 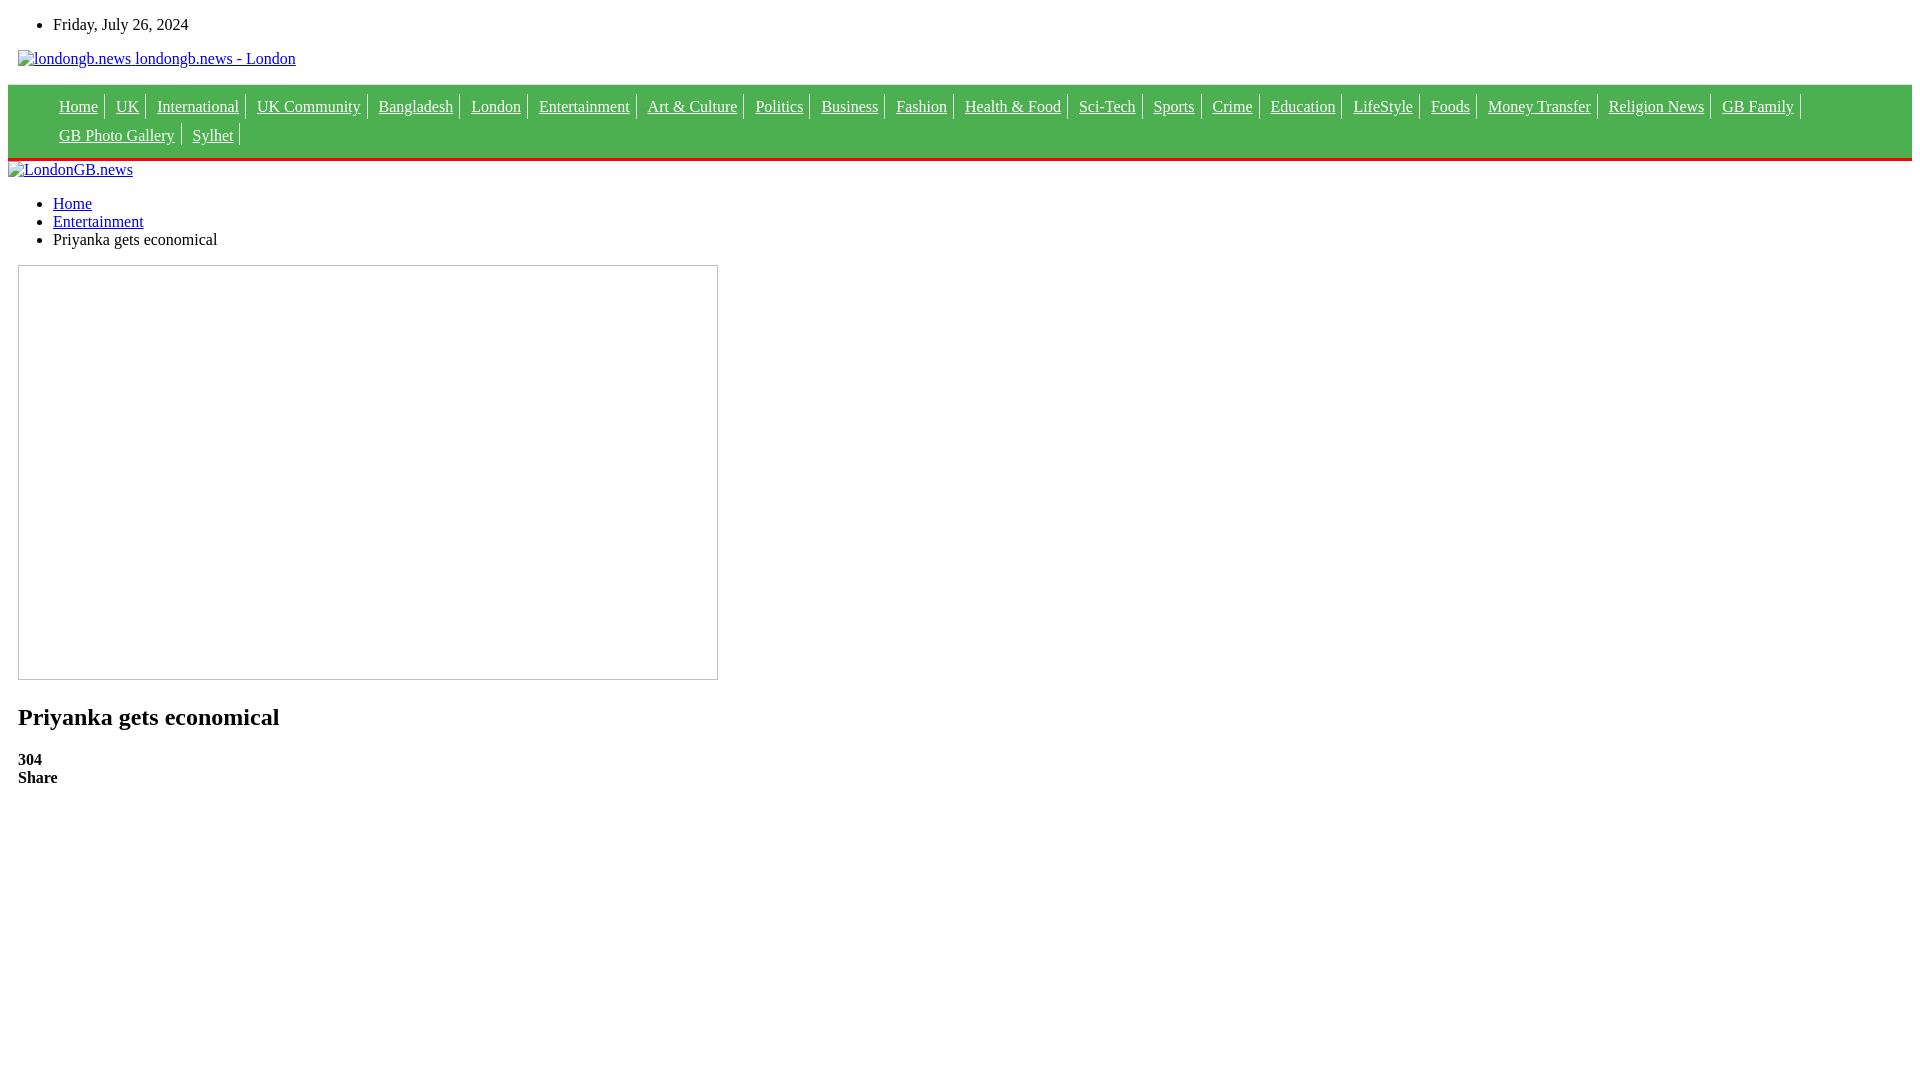 I want to click on Foods, so click(x=1450, y=106).